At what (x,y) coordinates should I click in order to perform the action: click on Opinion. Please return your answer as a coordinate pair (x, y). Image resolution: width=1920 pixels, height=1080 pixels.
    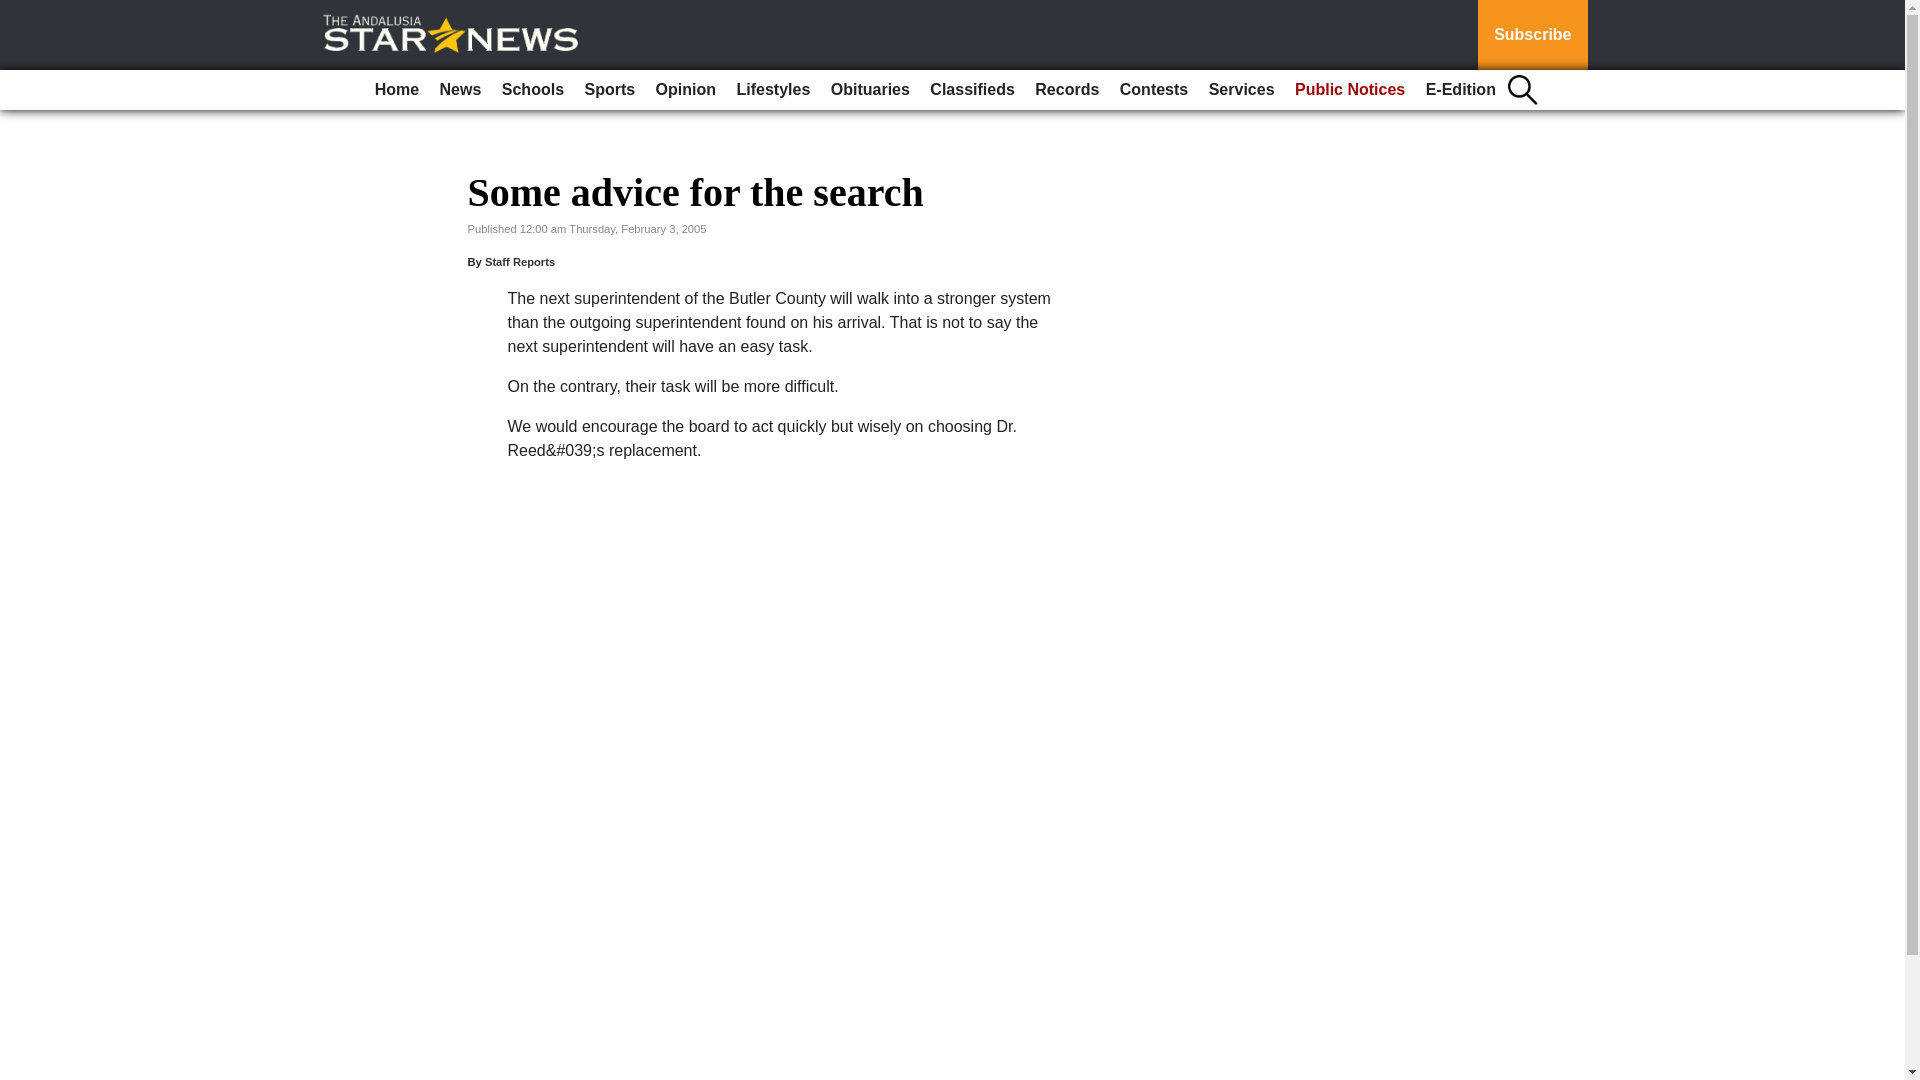
    Looking at the image, I should click on (686, 90).